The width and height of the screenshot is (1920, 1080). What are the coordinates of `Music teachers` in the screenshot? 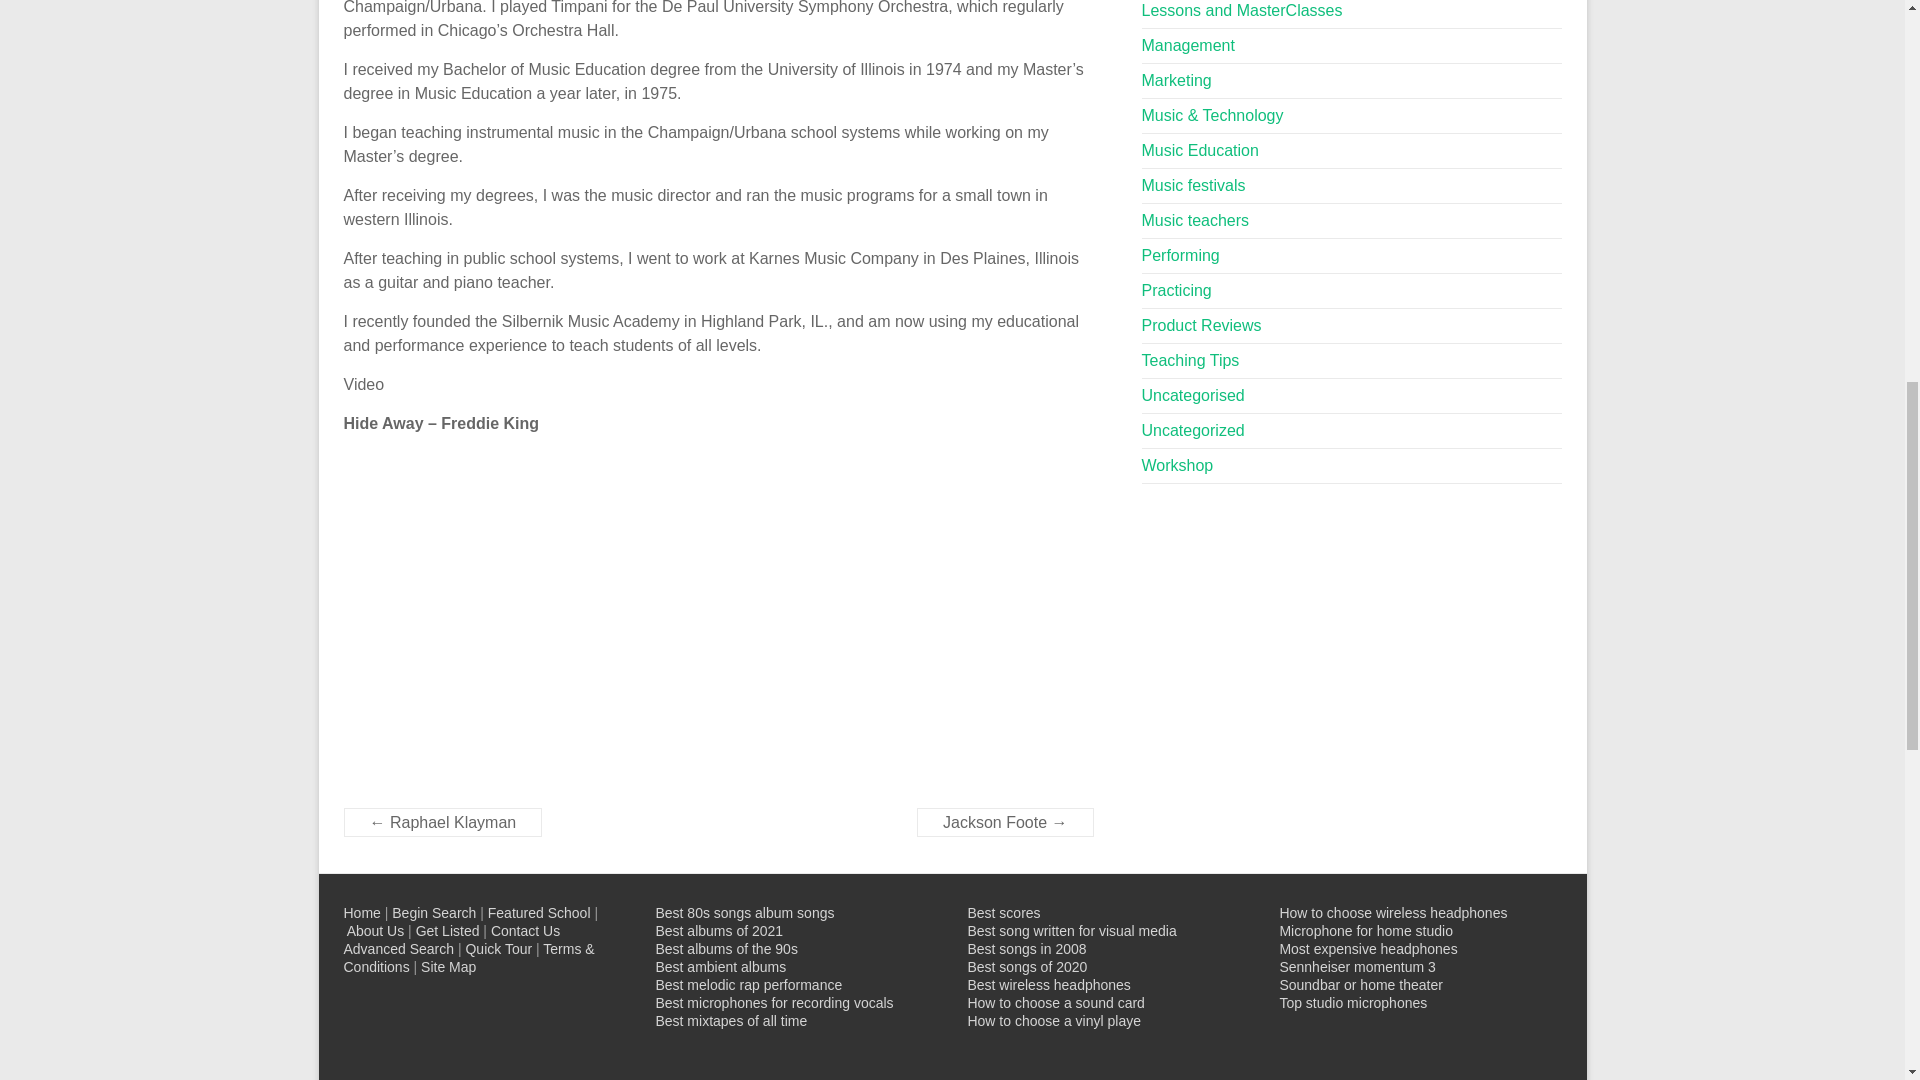 It's located at (1196, 220).